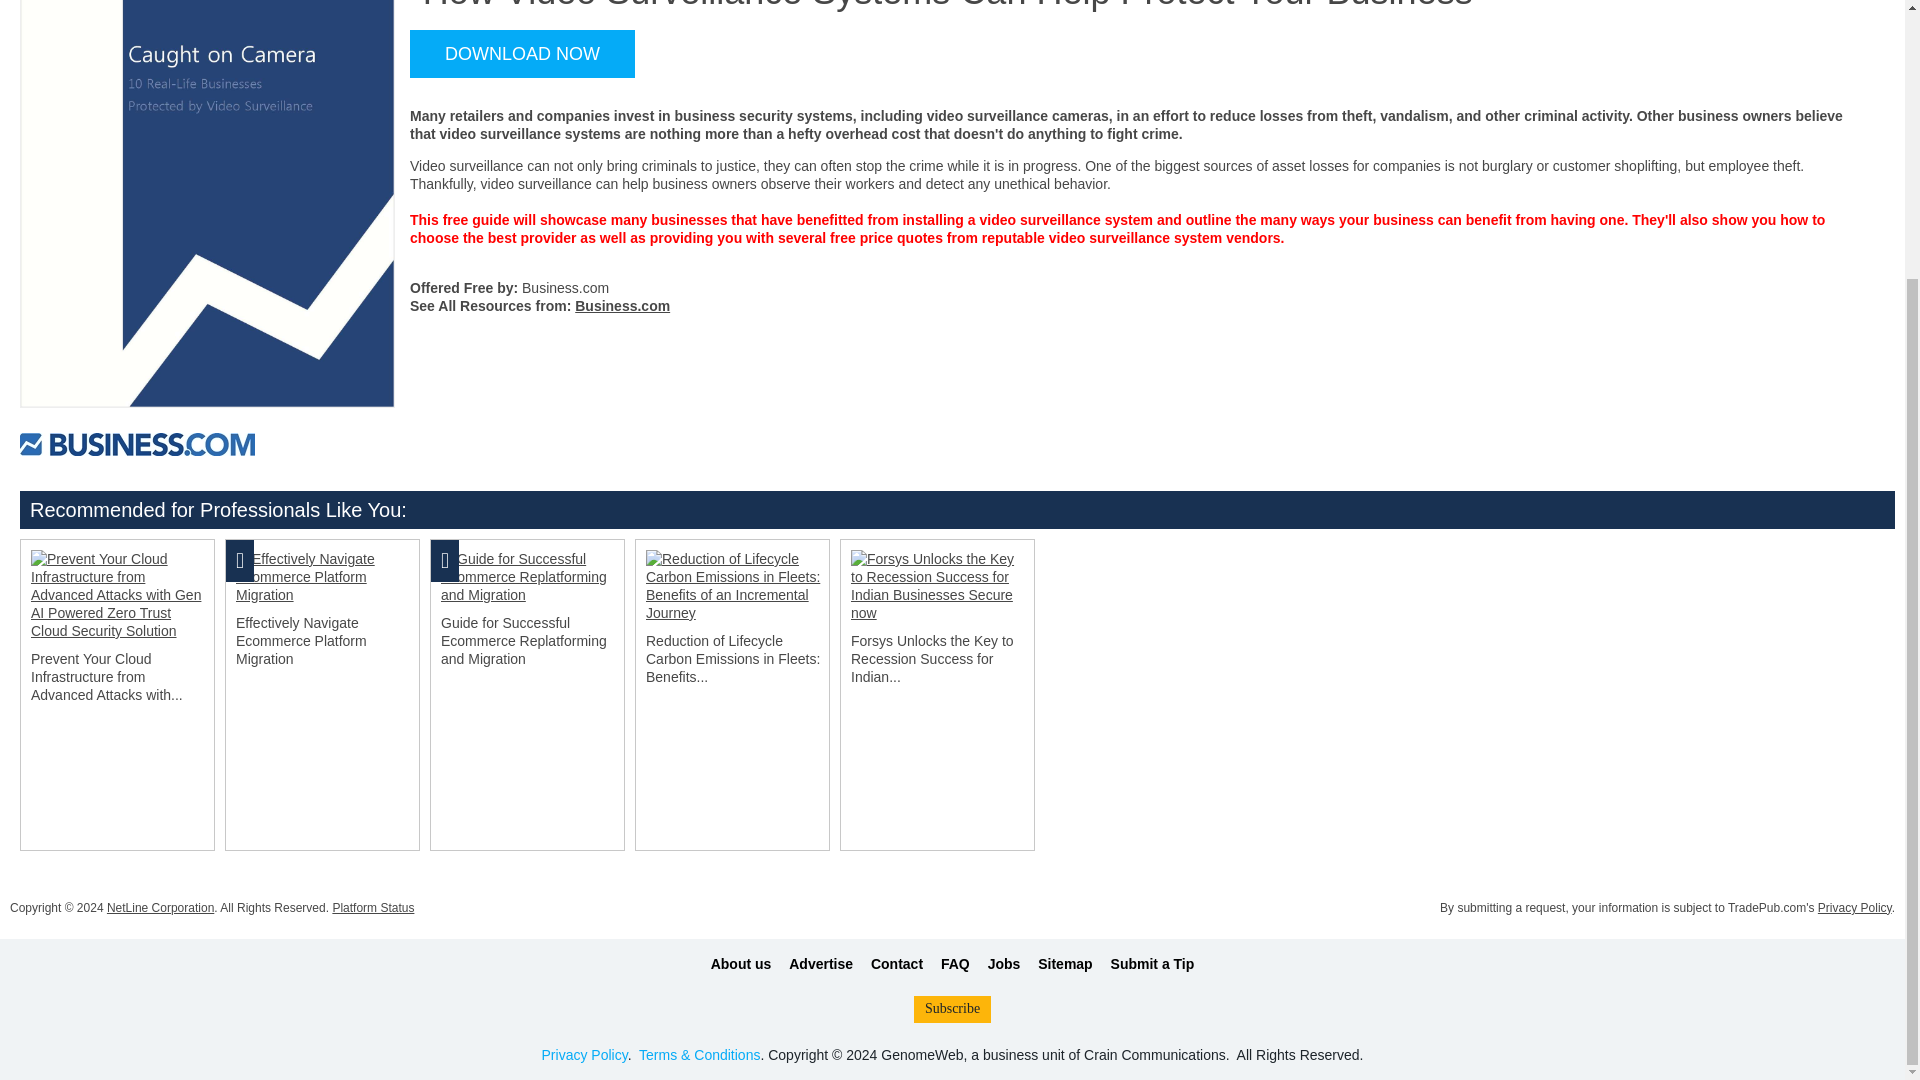  I want to click on A text sitemap of the website., so click(1065, 964).